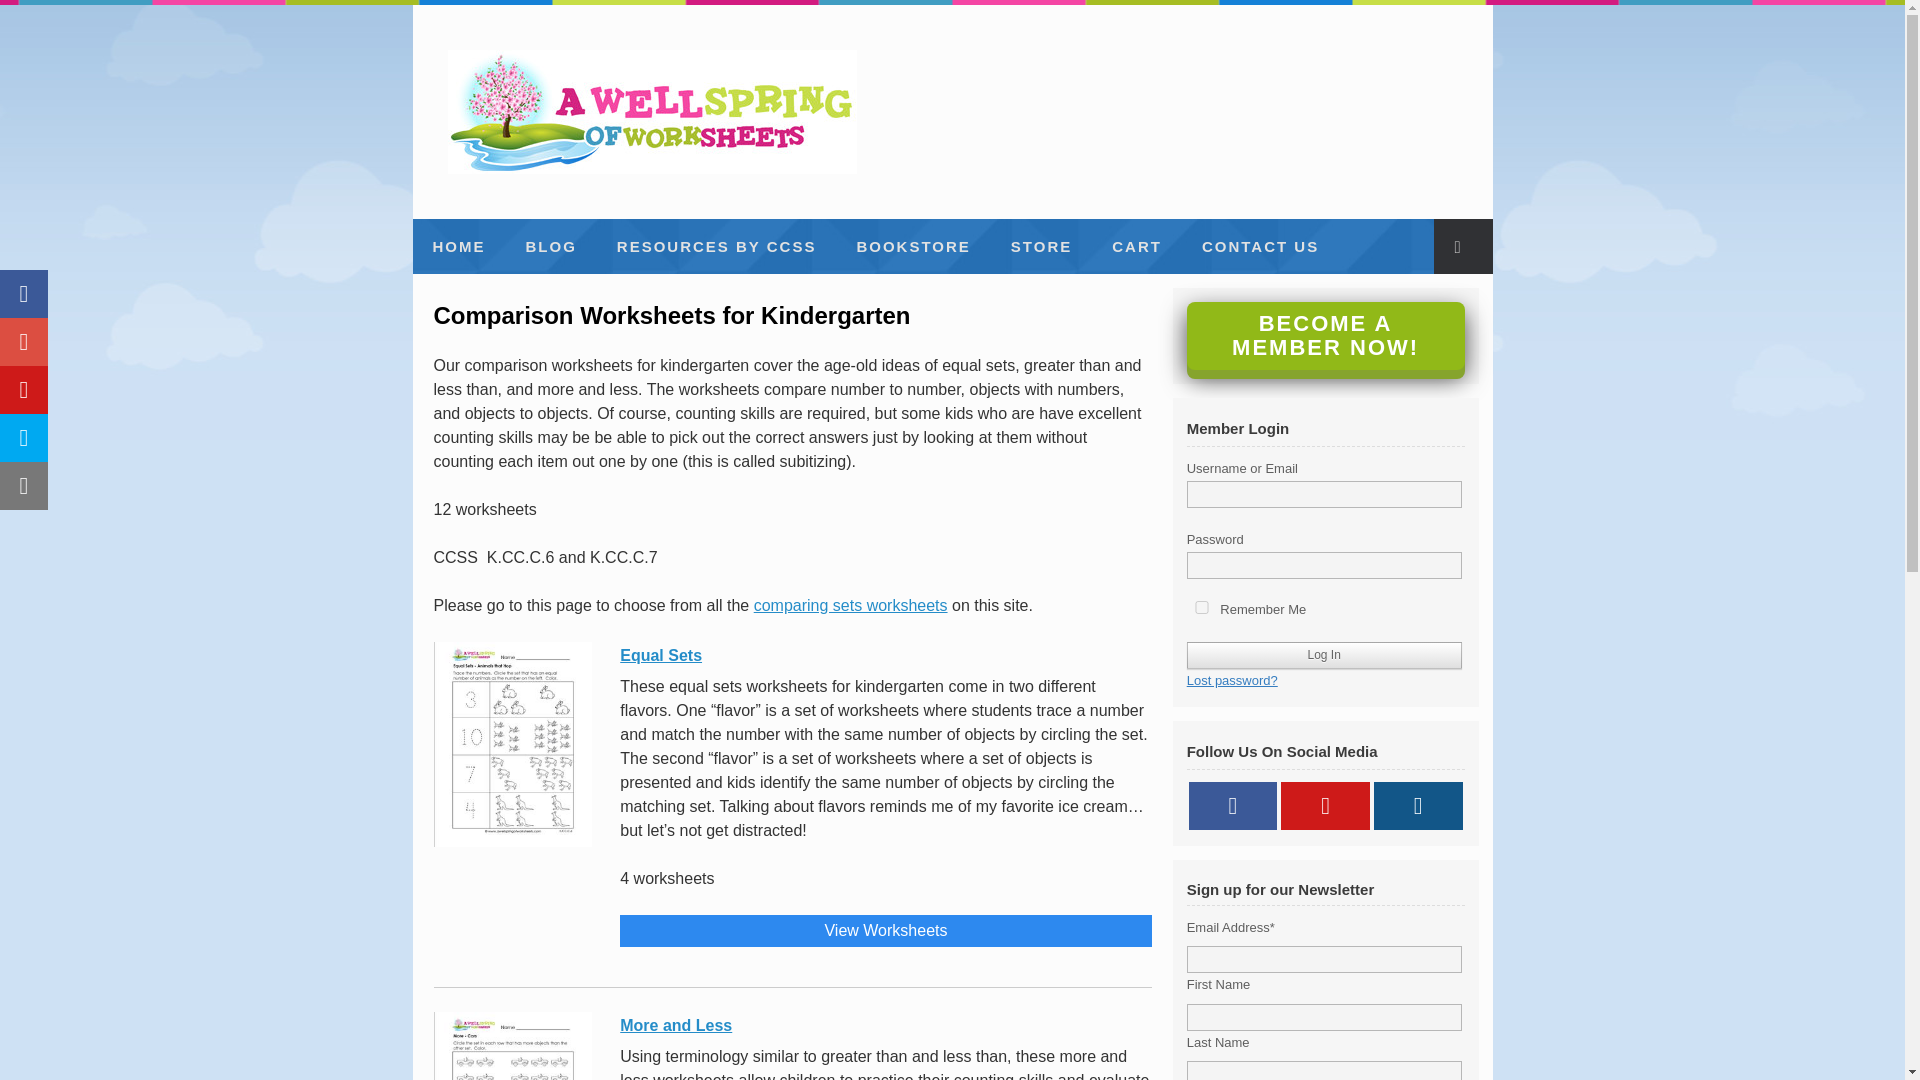  What do you see at coordinates (912, 246) in the screenshot?
I see `BOOKSTORE` at bounding box center [912, 246].